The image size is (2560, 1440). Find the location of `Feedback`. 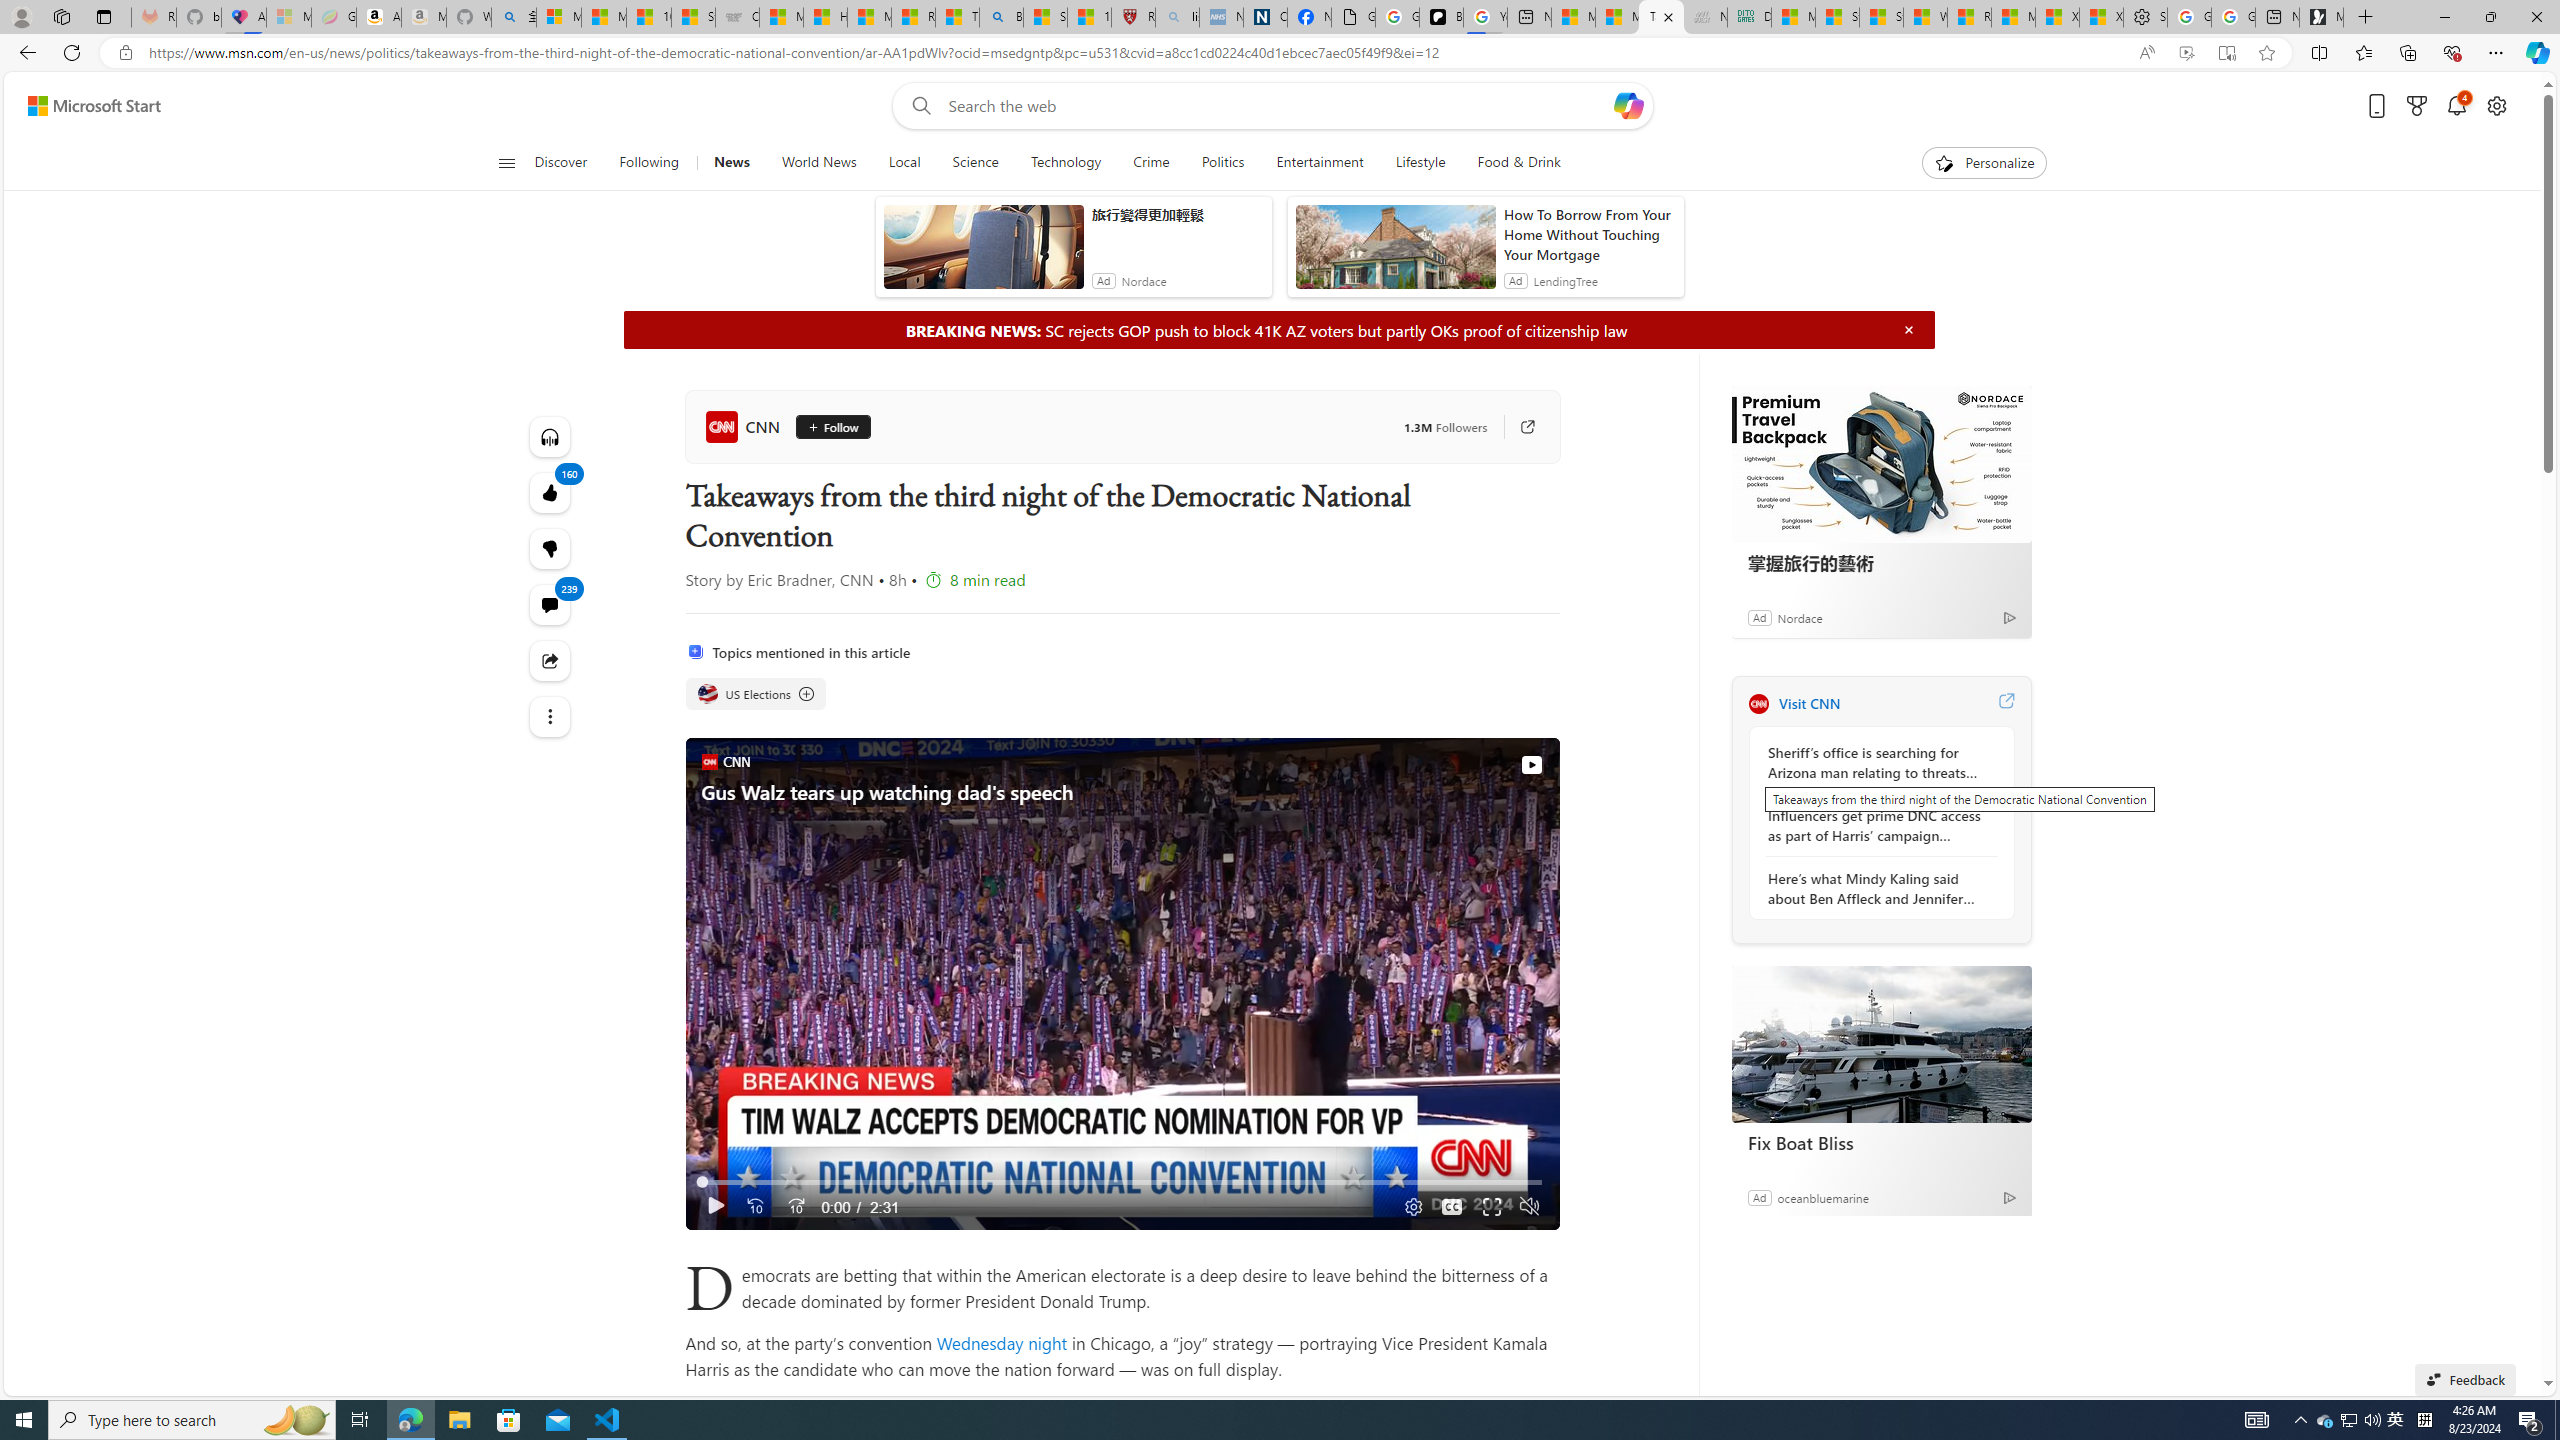

Feedback is located at coordinates (2465, 1379).